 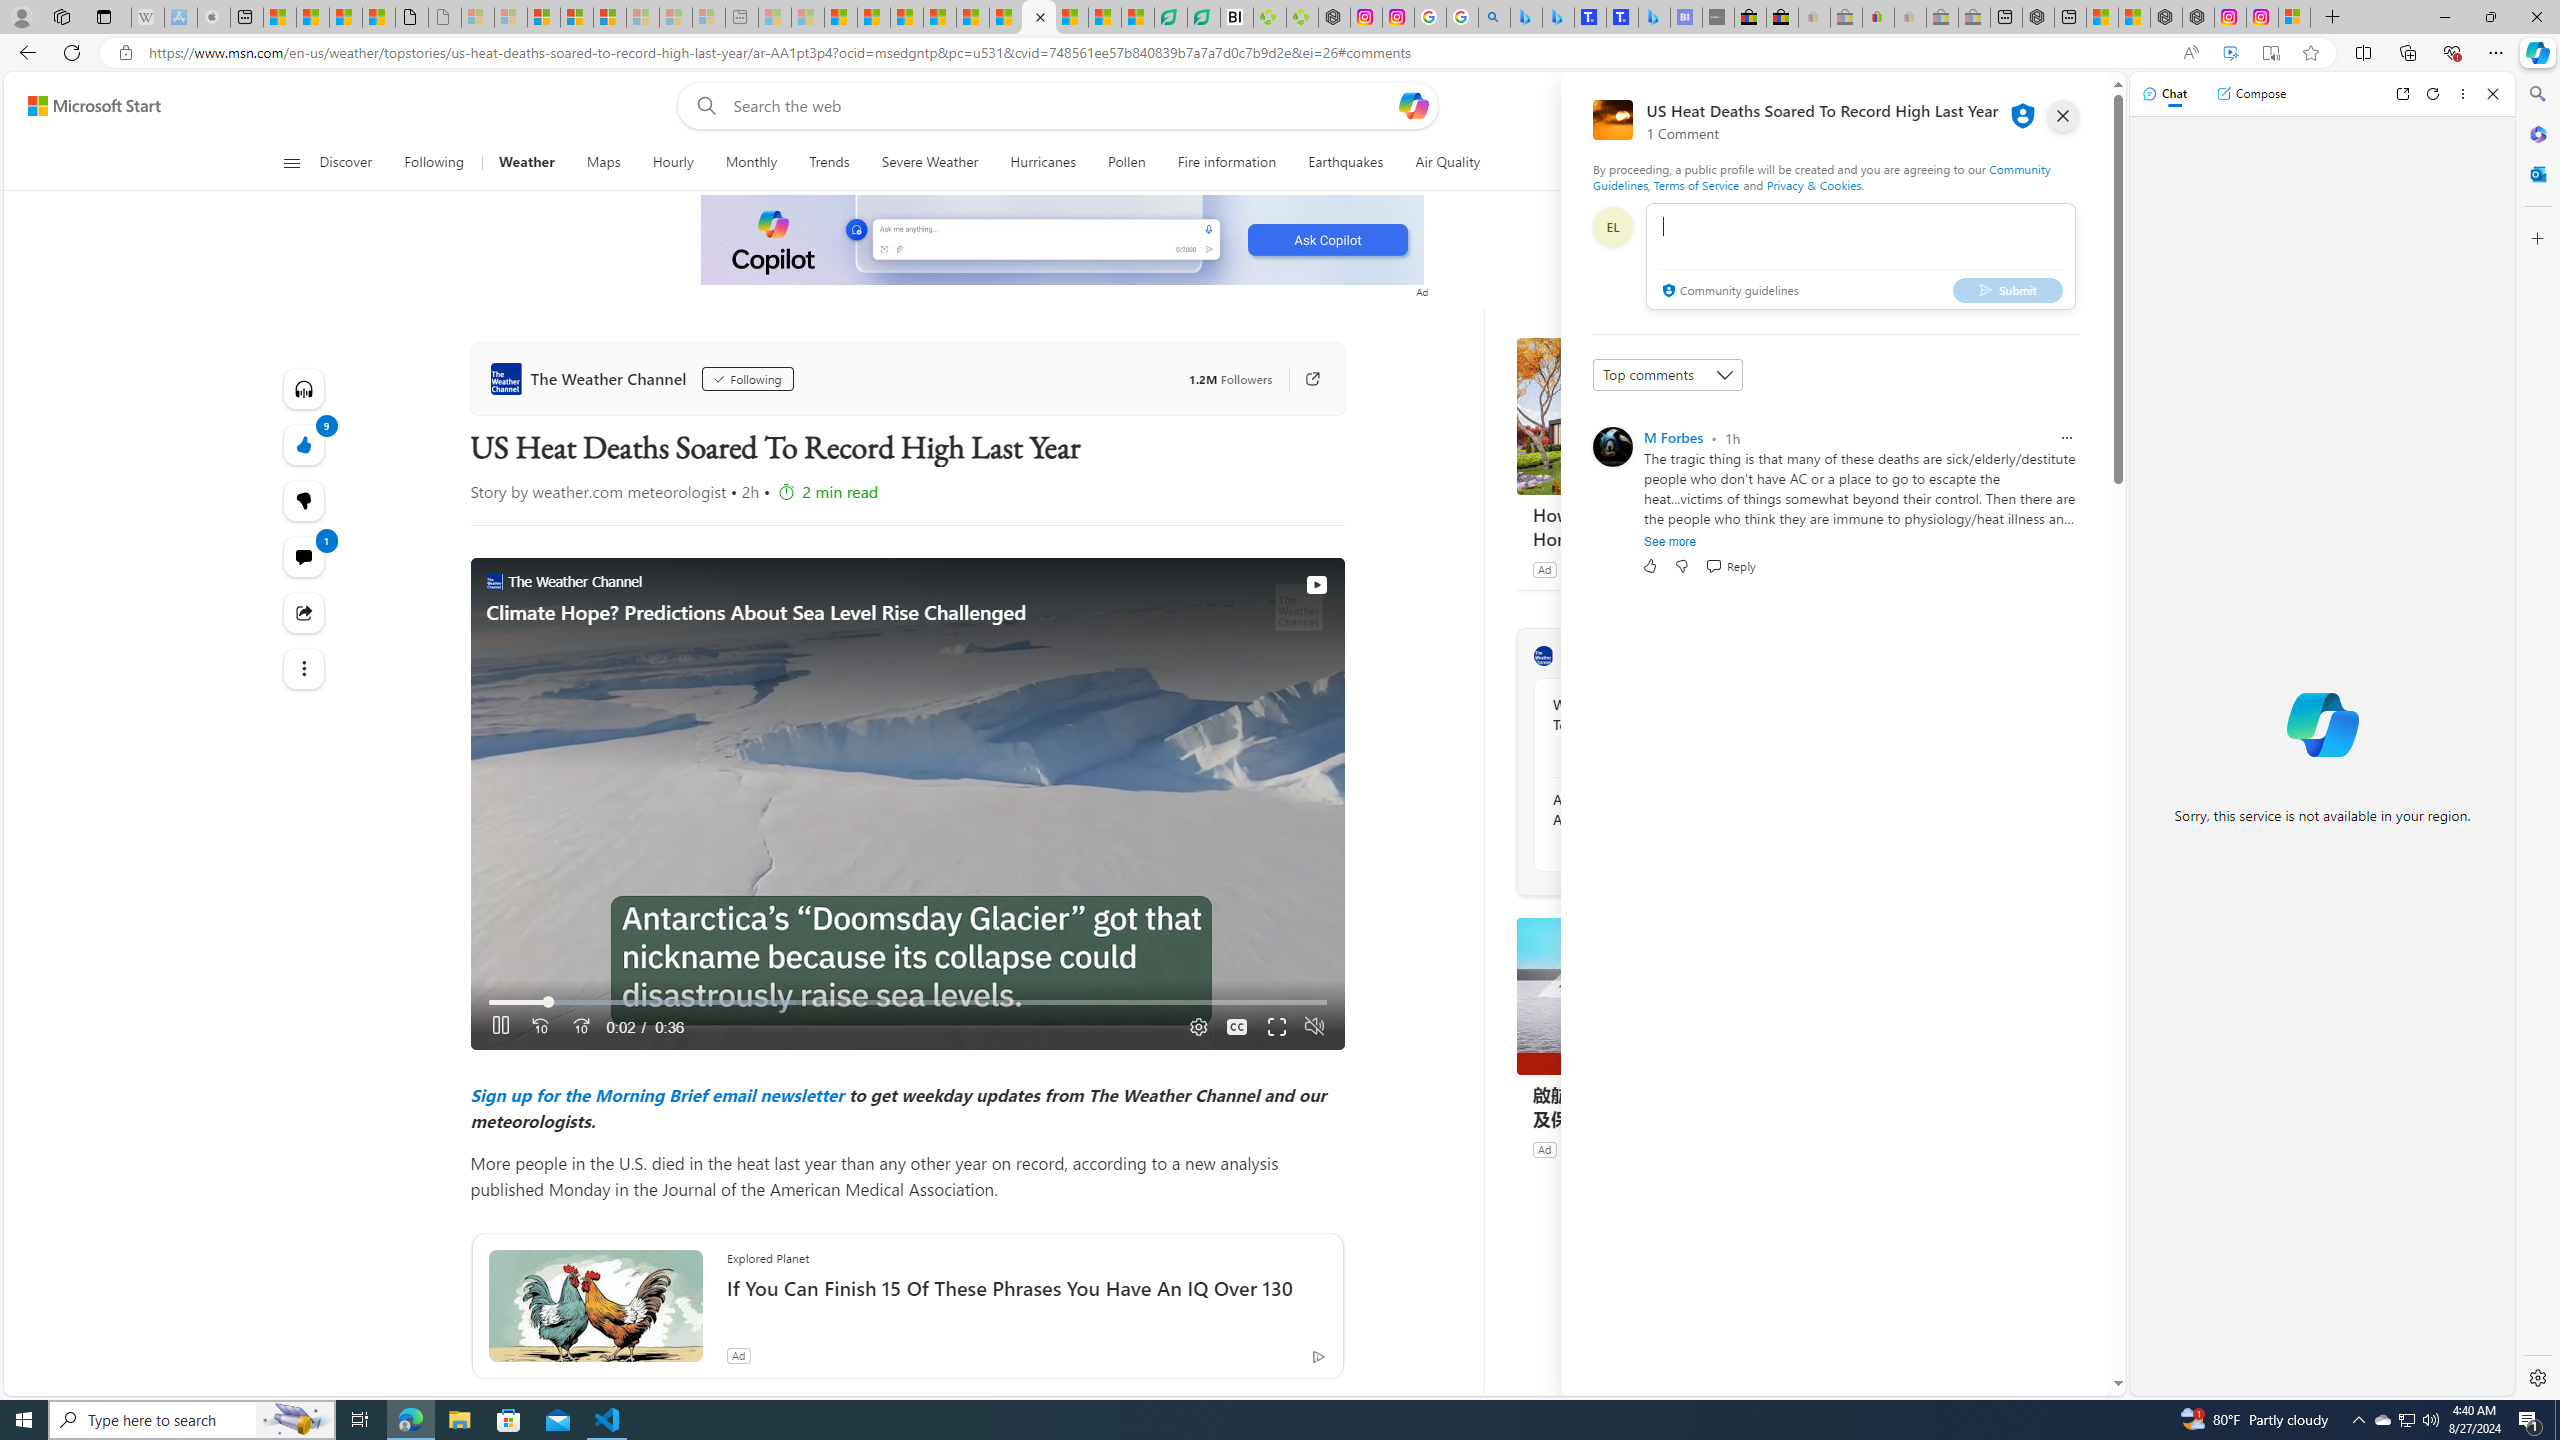 I want to click on Reply Reply Comment, so click(x=1730, y=566).